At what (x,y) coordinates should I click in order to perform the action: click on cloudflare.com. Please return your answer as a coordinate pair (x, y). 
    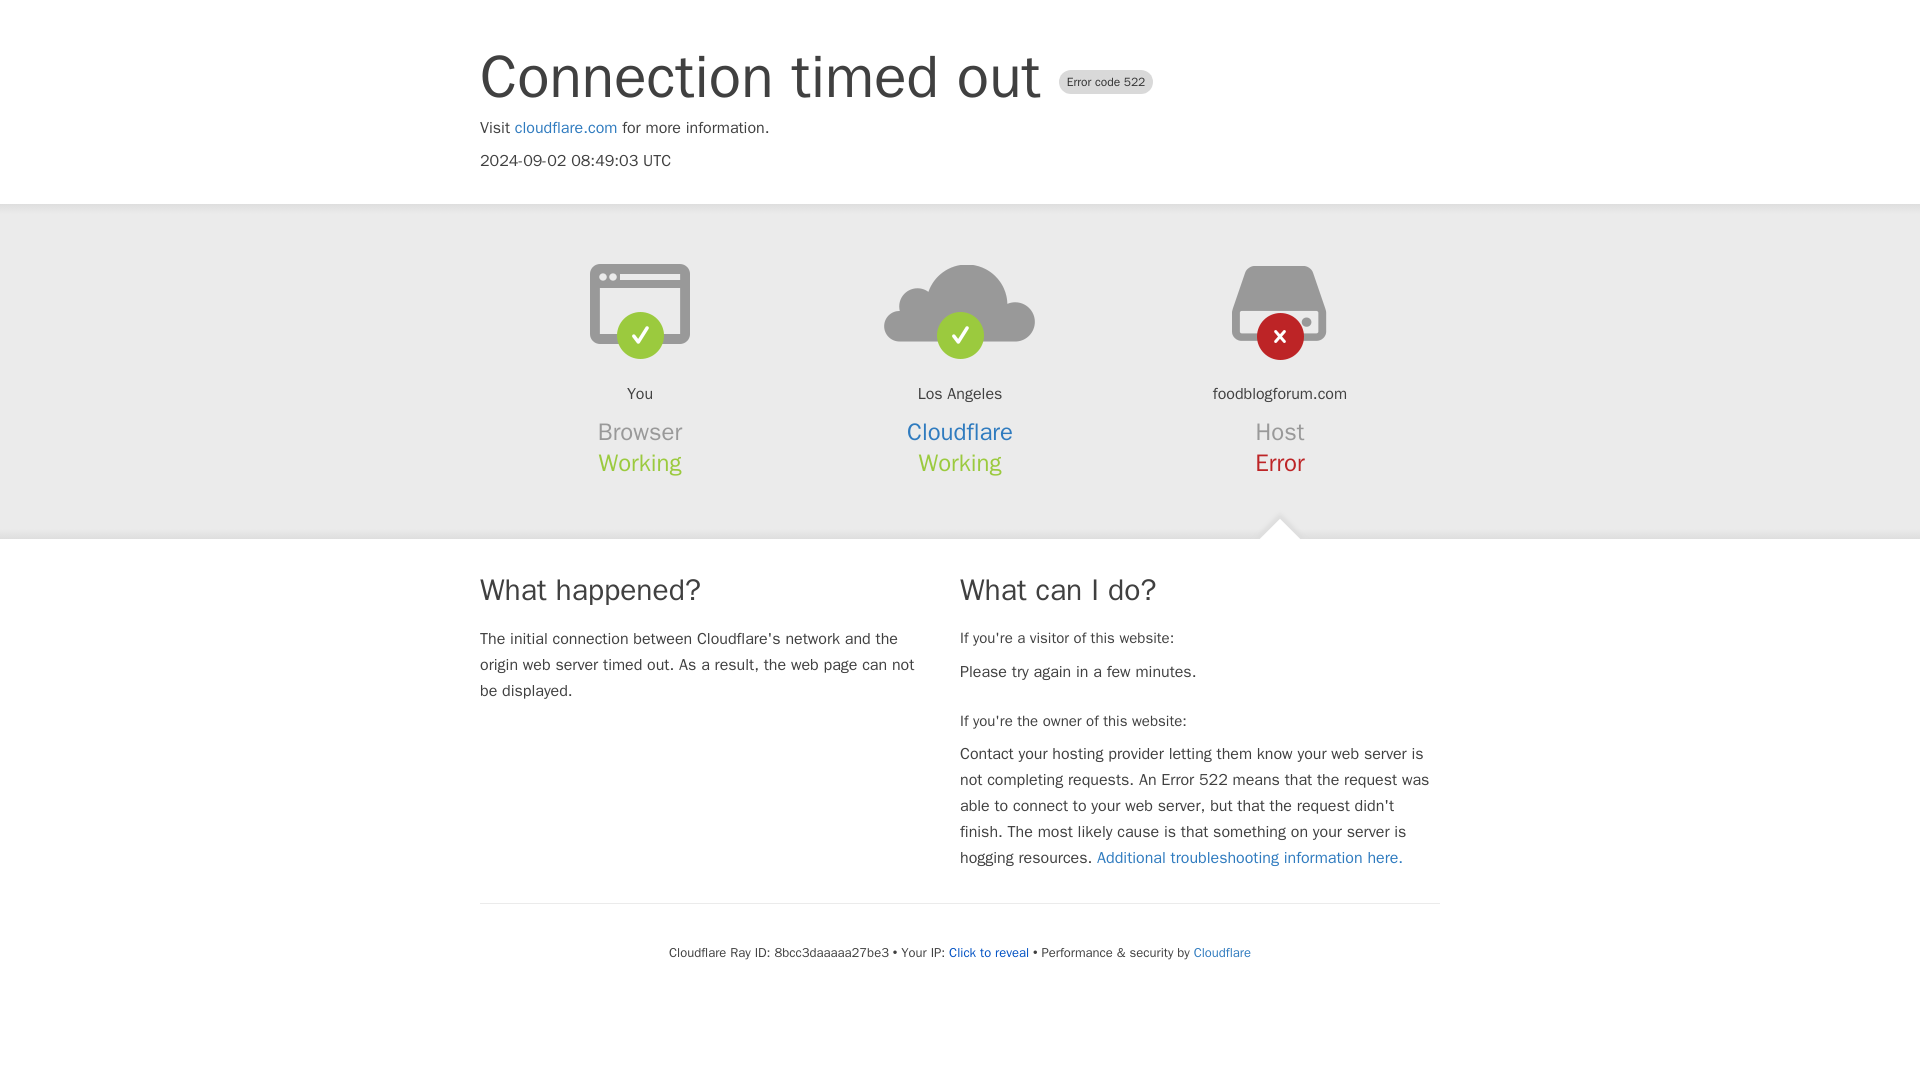
    Looking at the image, I should click on (566, 128).